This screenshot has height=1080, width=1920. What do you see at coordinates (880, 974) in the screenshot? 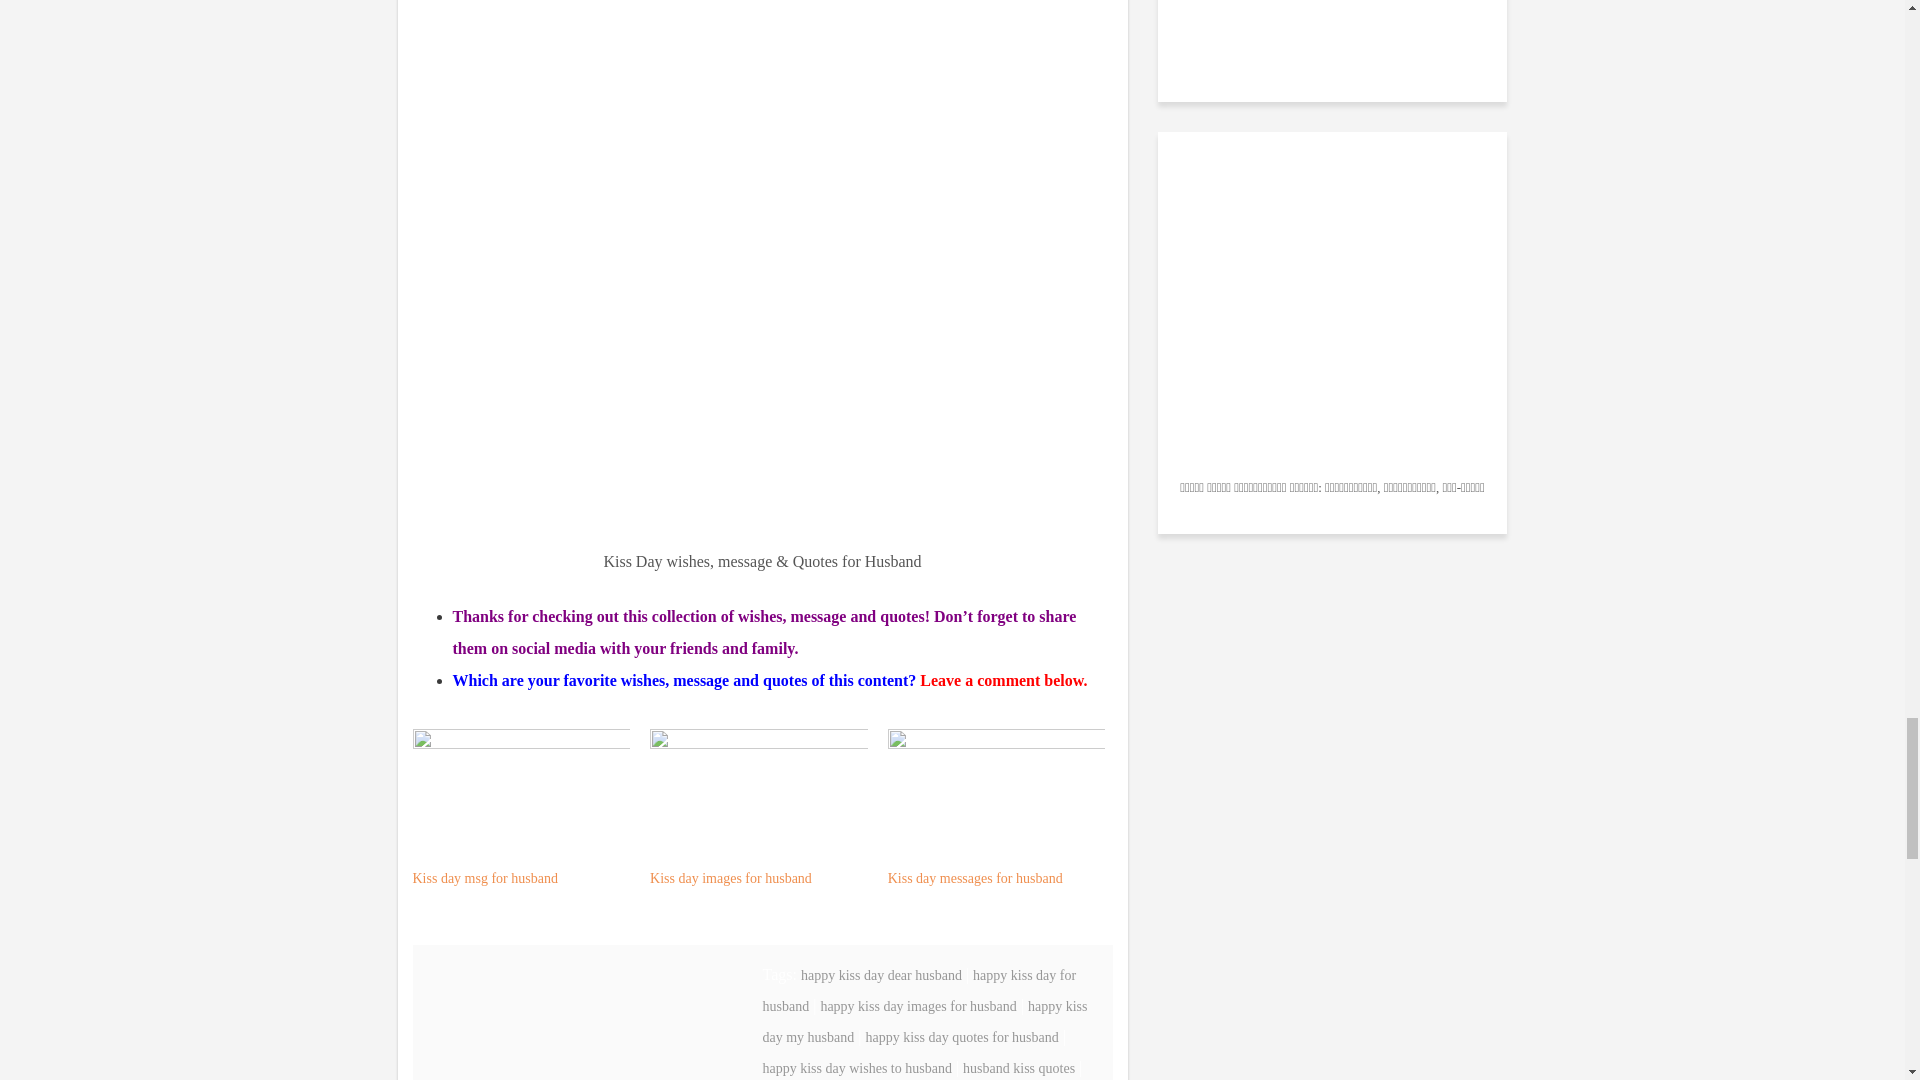
I see `happy kiss day dear husband` at bounding box center [880, 974].